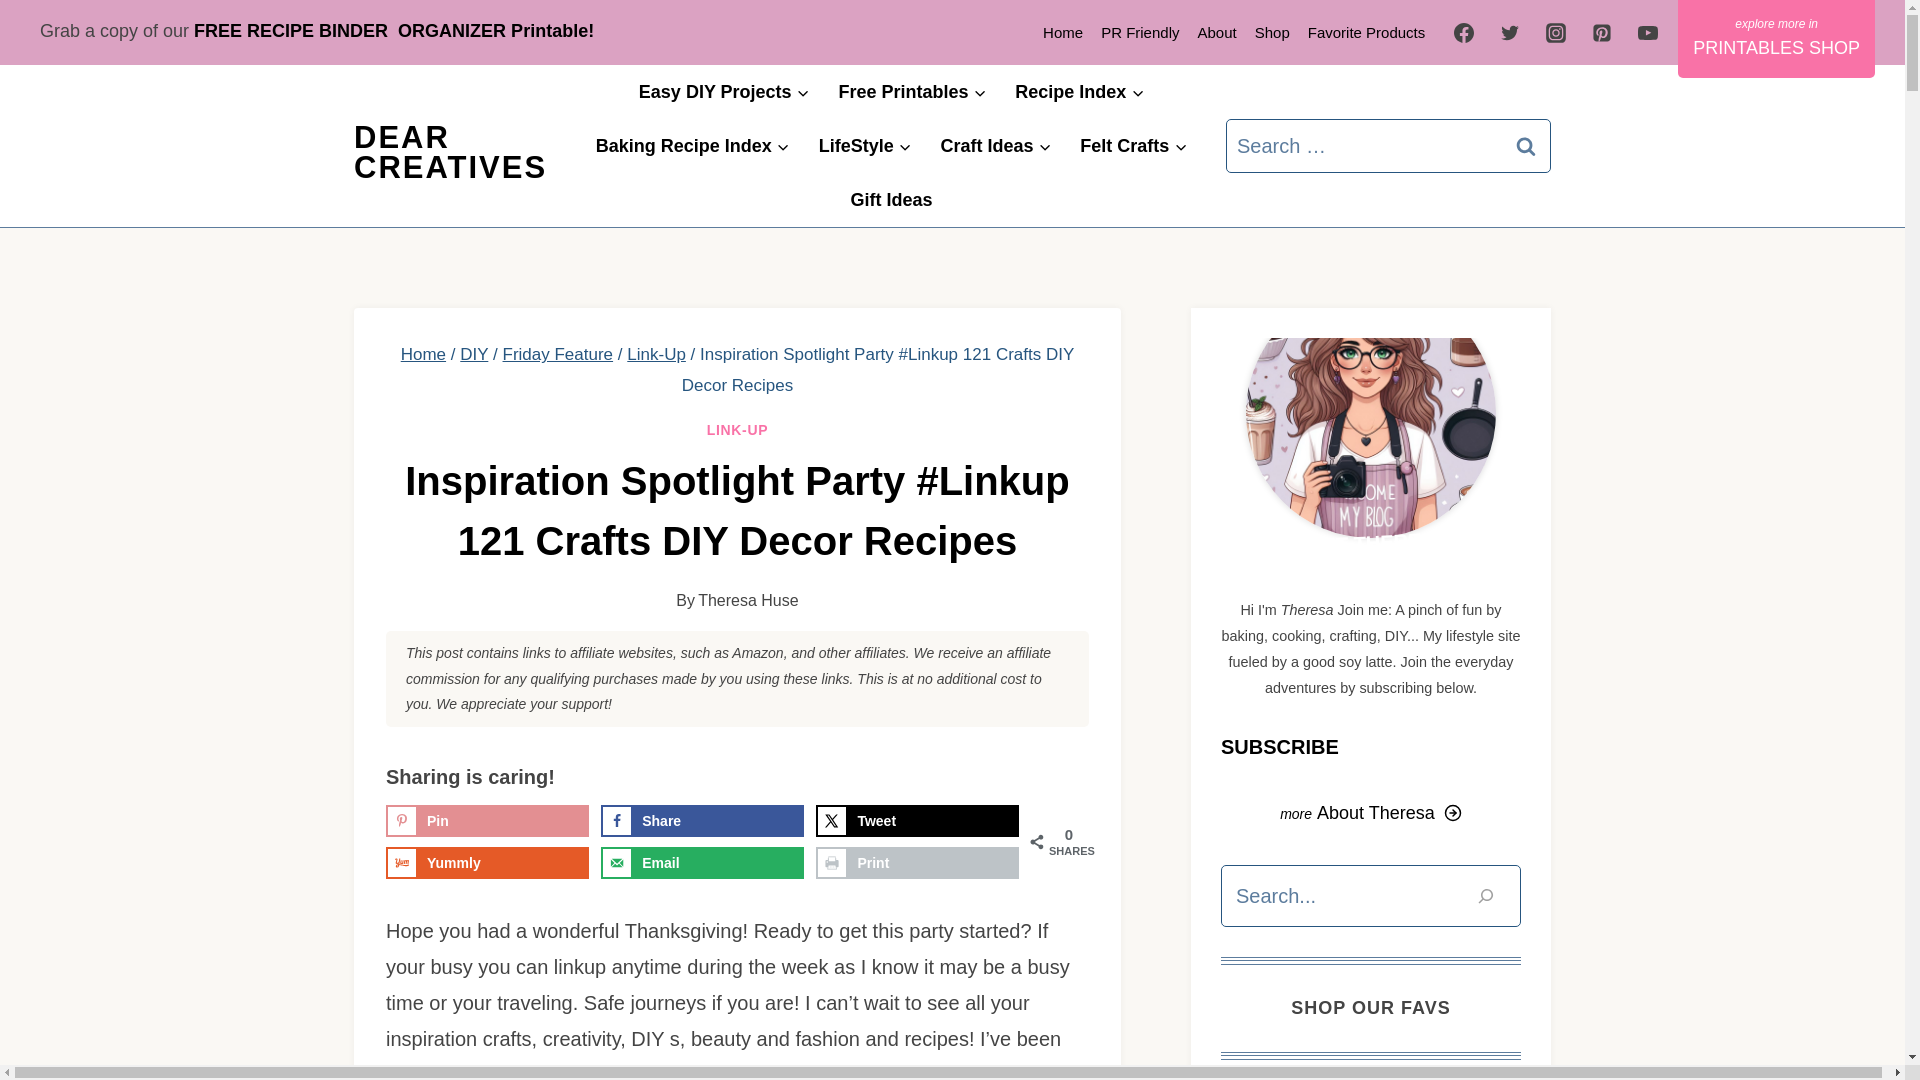 The width and height of the screenshot is (1920, 1080). I want to click on PRINTABLES SHOP, so click(1776, 38).